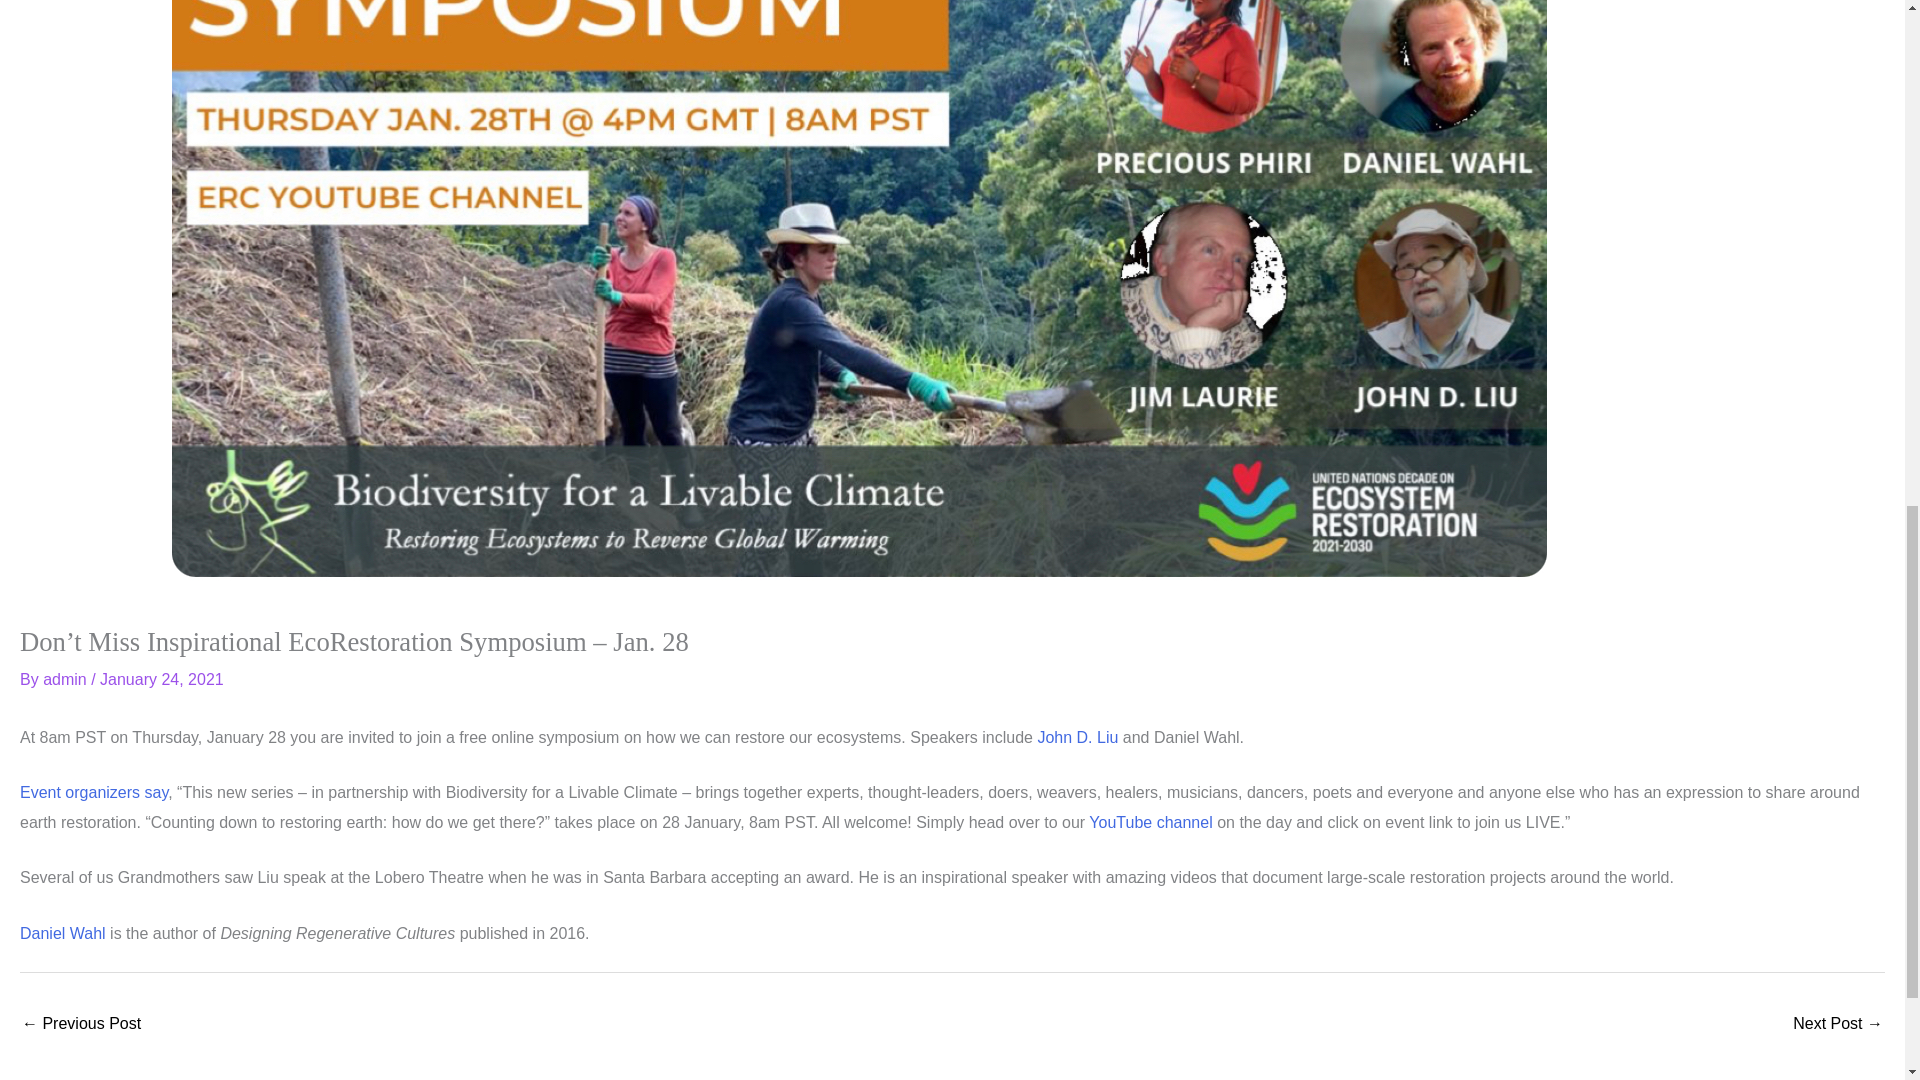 This screenshot has height=1080, width=1920. I want to click on Event organizers say, so click(94, 792).